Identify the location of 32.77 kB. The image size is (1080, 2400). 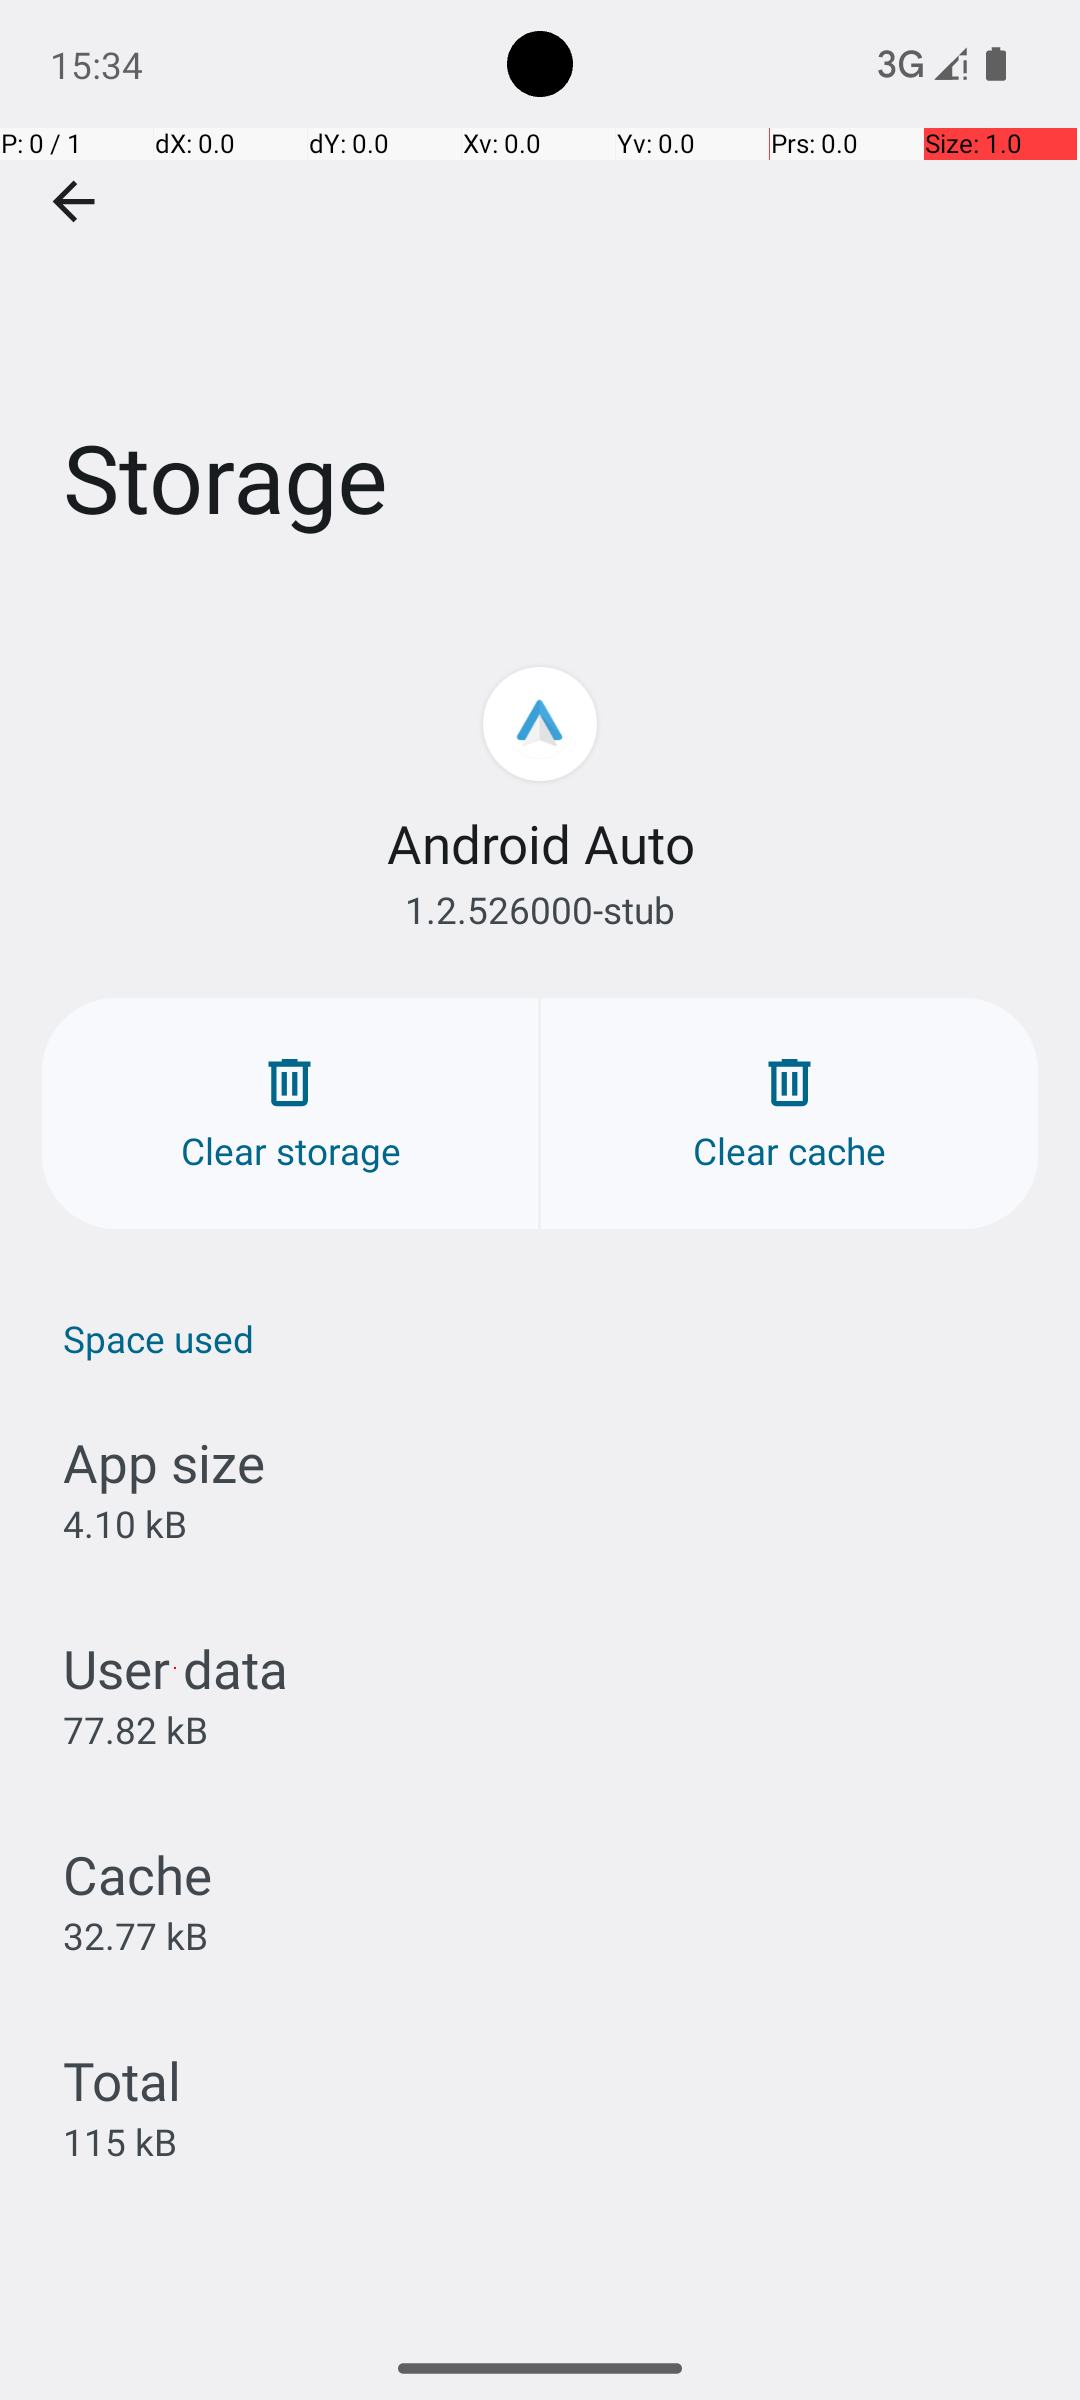
(136, 1935).